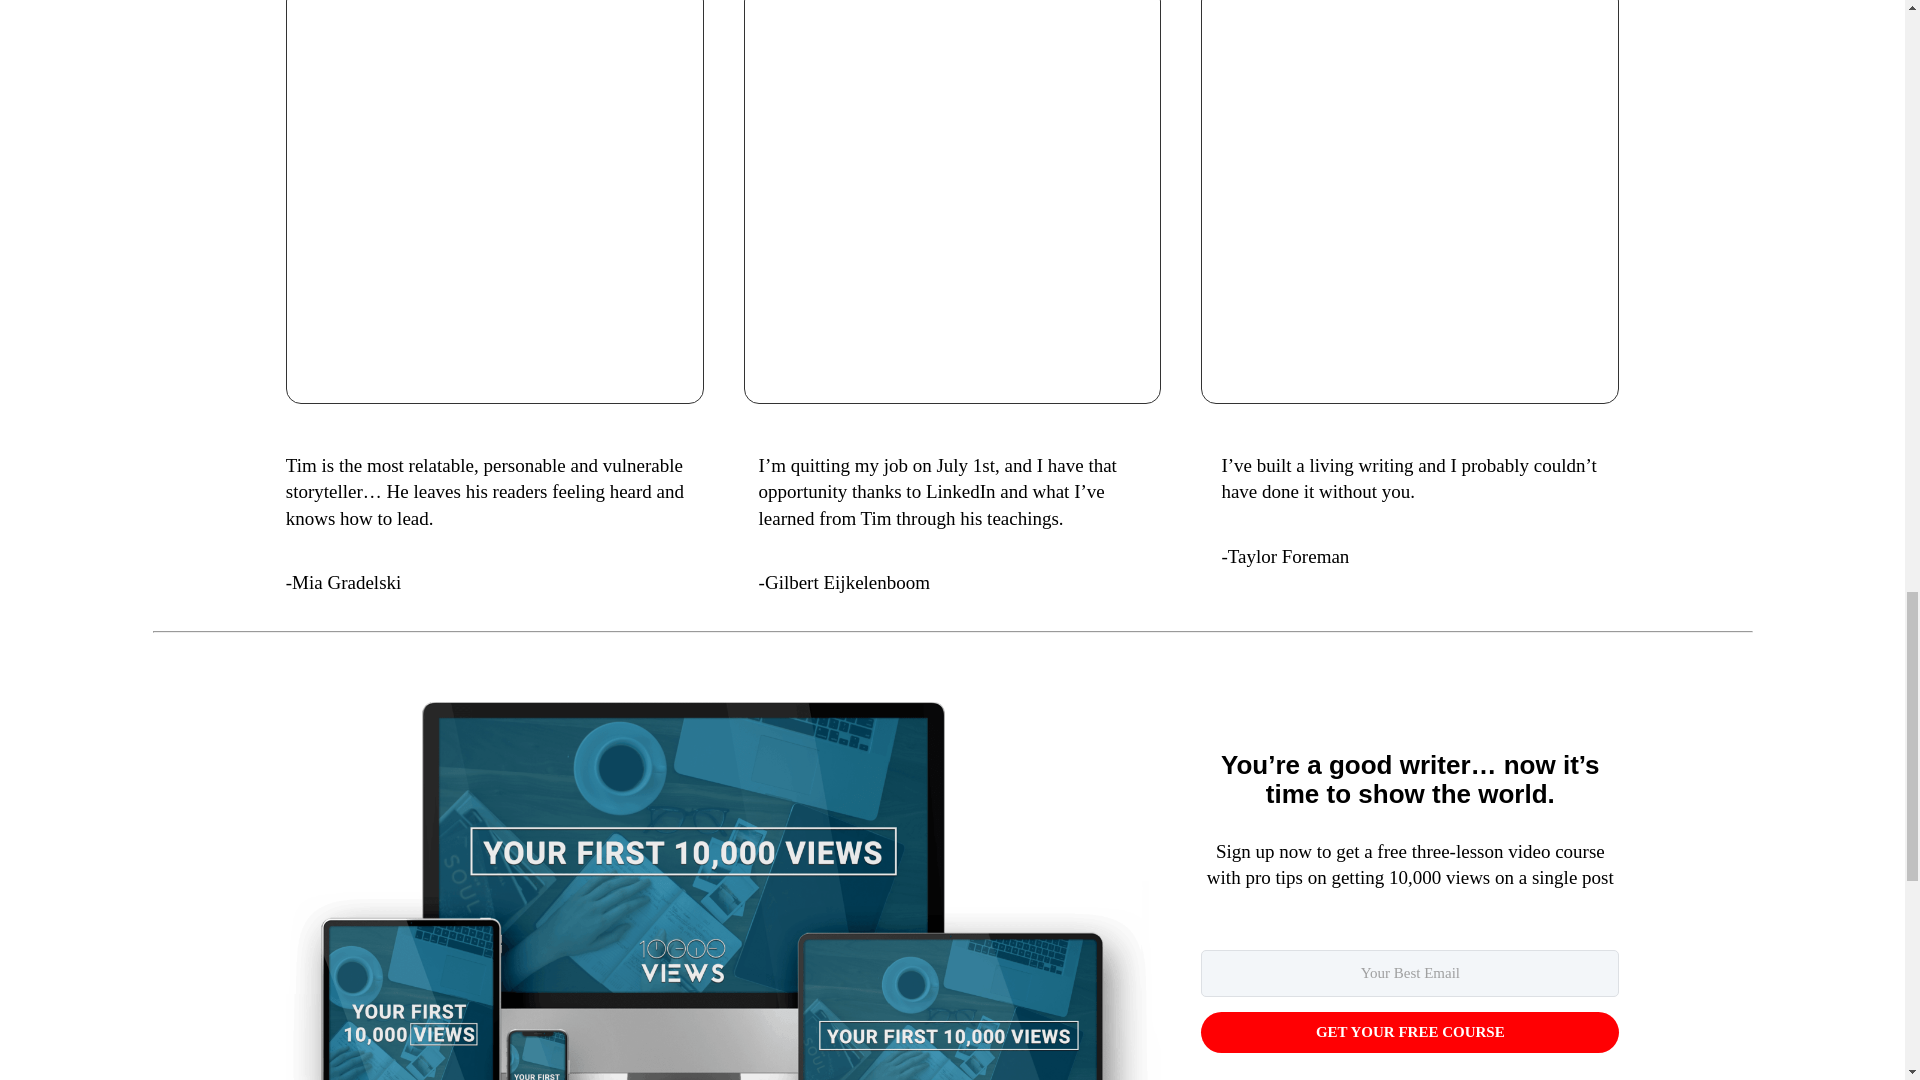  I want to click on GET YOUR FREE COURSE, so click(1410, 1032).